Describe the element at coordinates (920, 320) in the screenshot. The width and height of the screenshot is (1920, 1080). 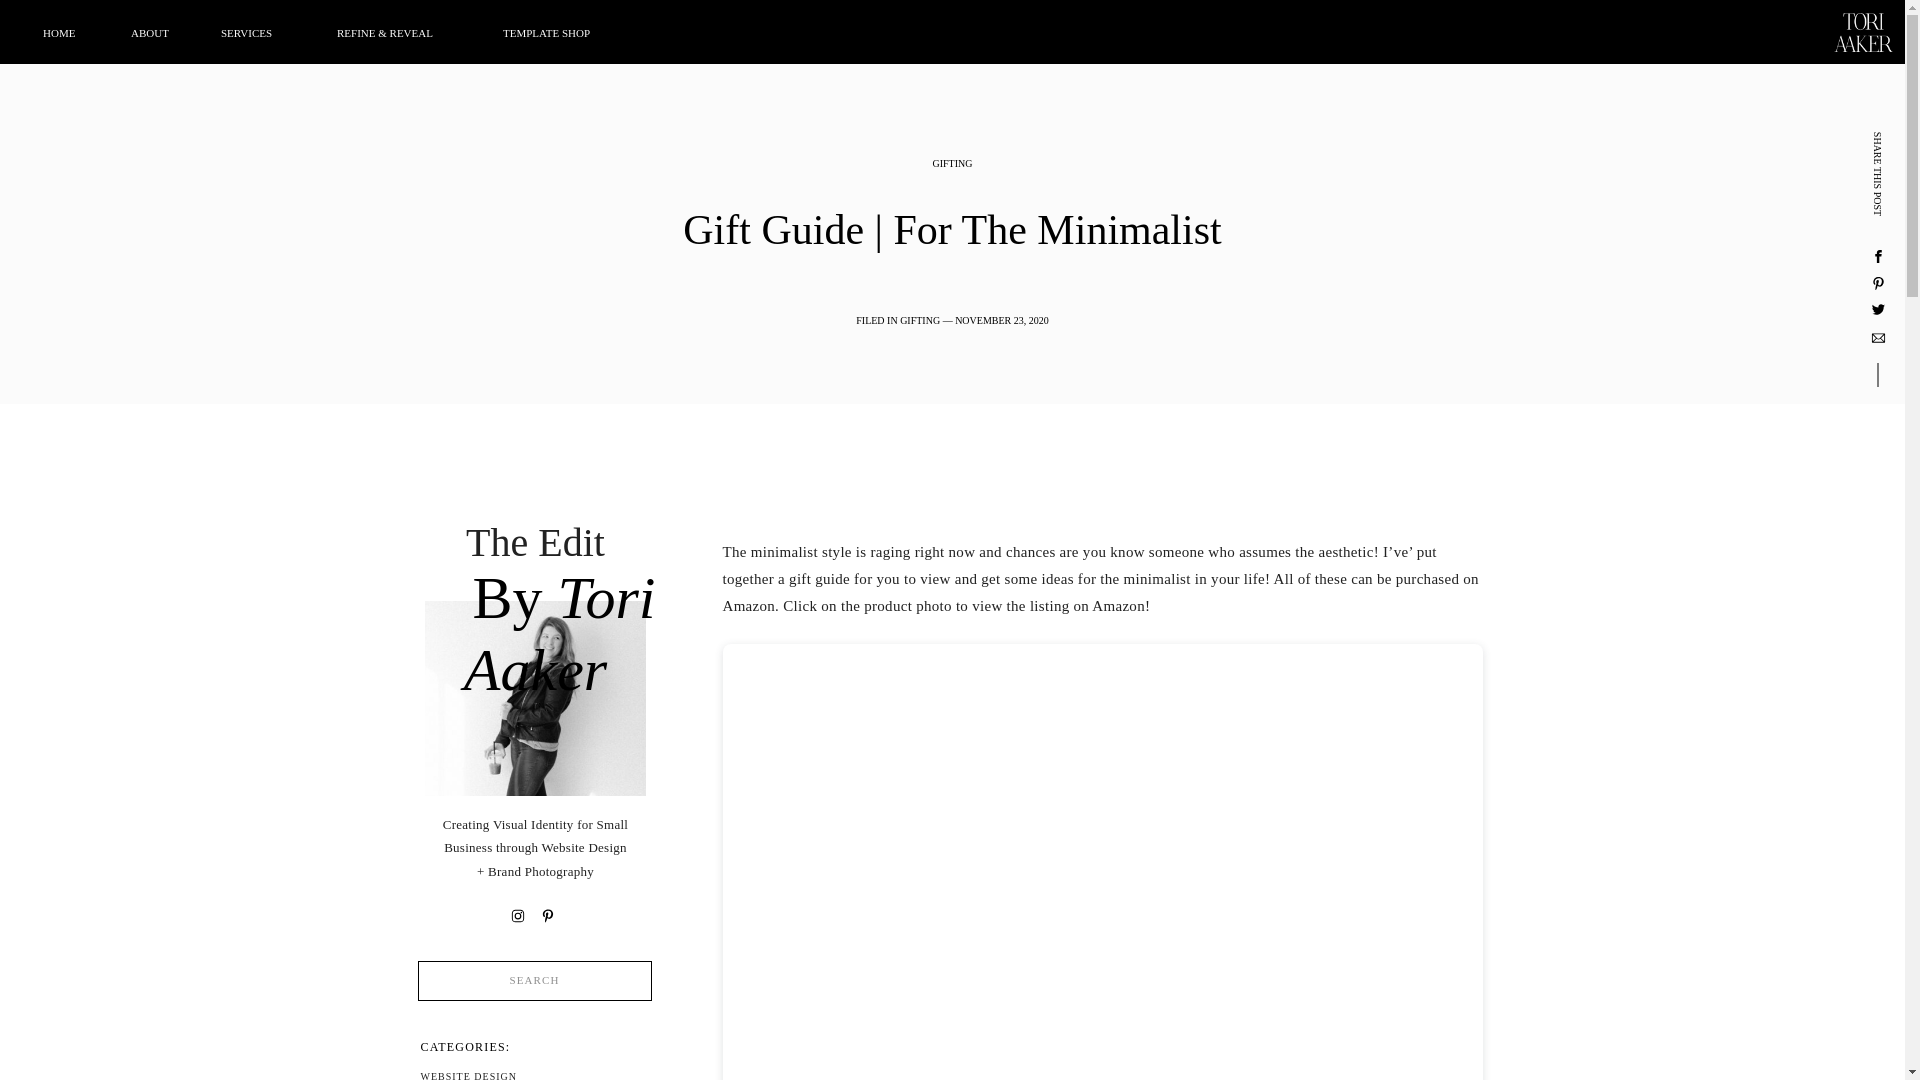
I see `GIFTING` at that location.